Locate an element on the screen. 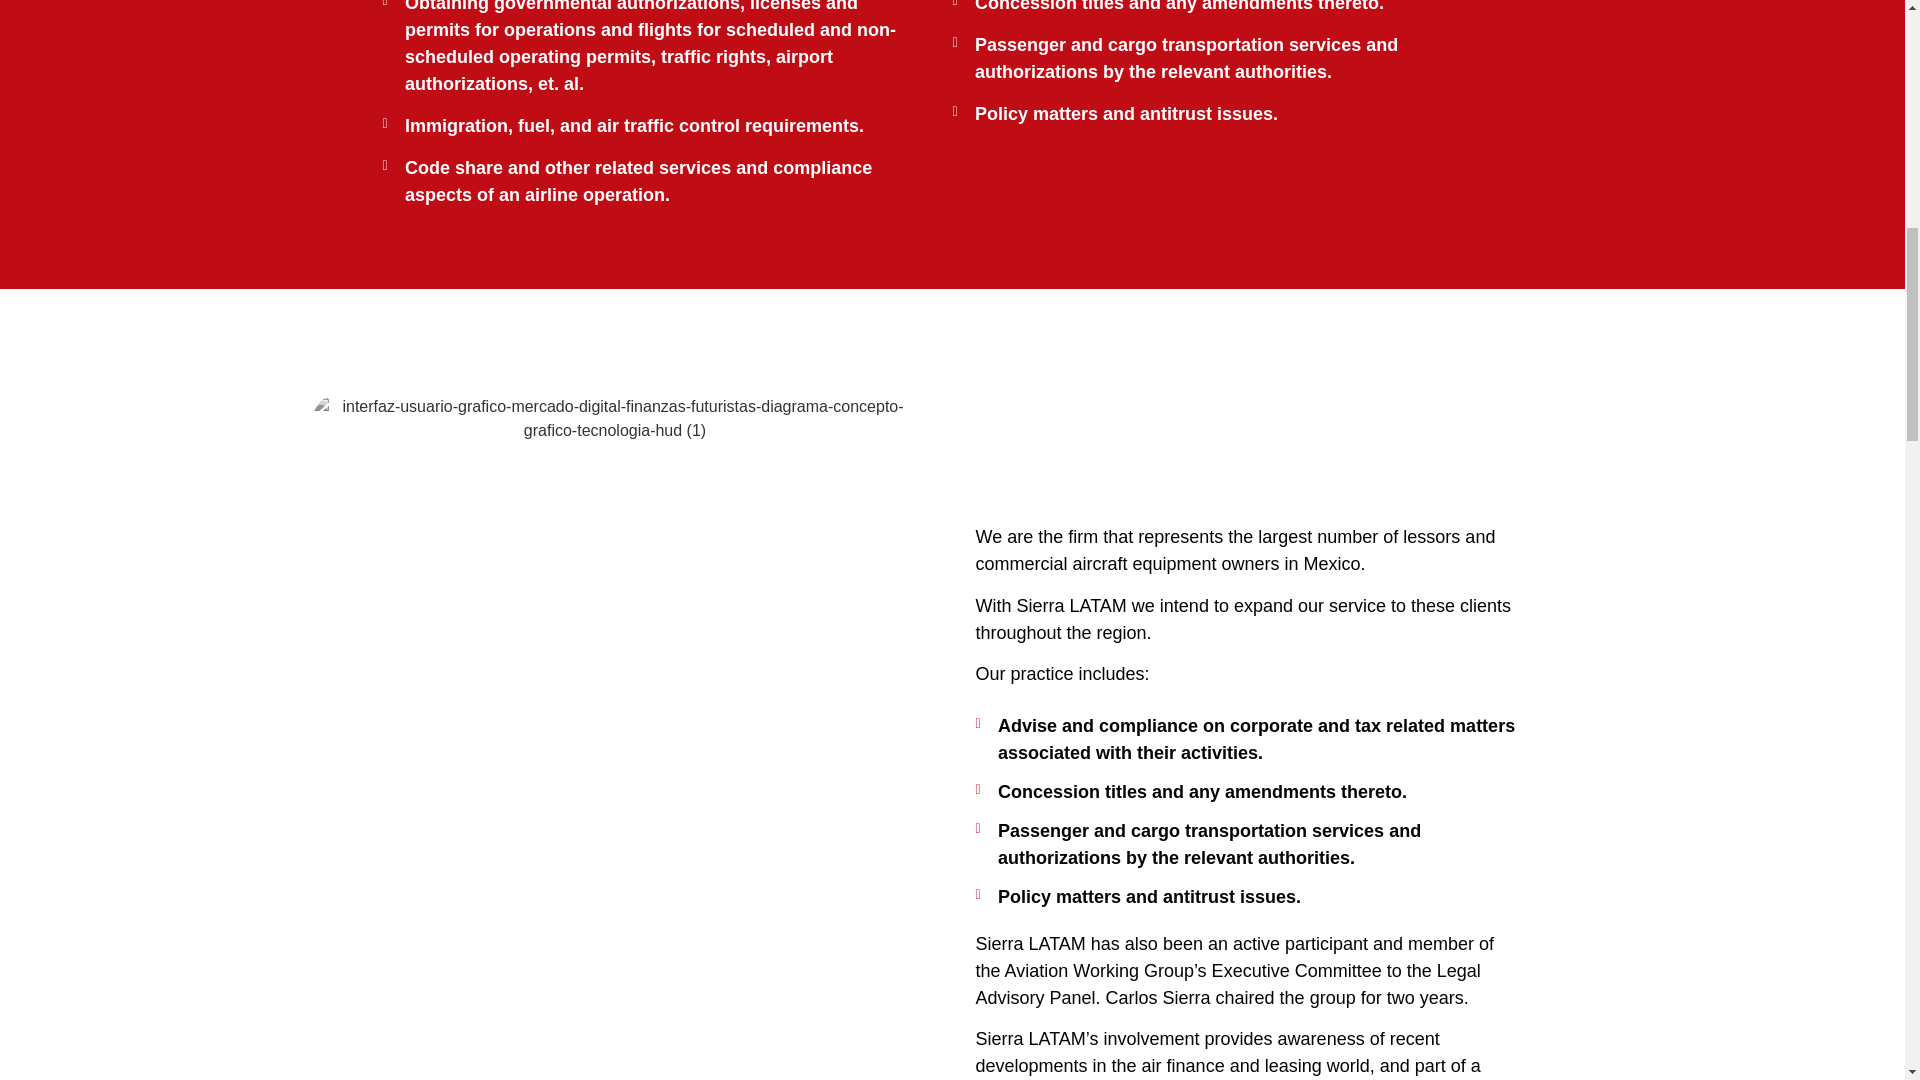 The height and width of the screenshot is (1080, 1920). Page 7 is located at coordinates (1248, 1005).